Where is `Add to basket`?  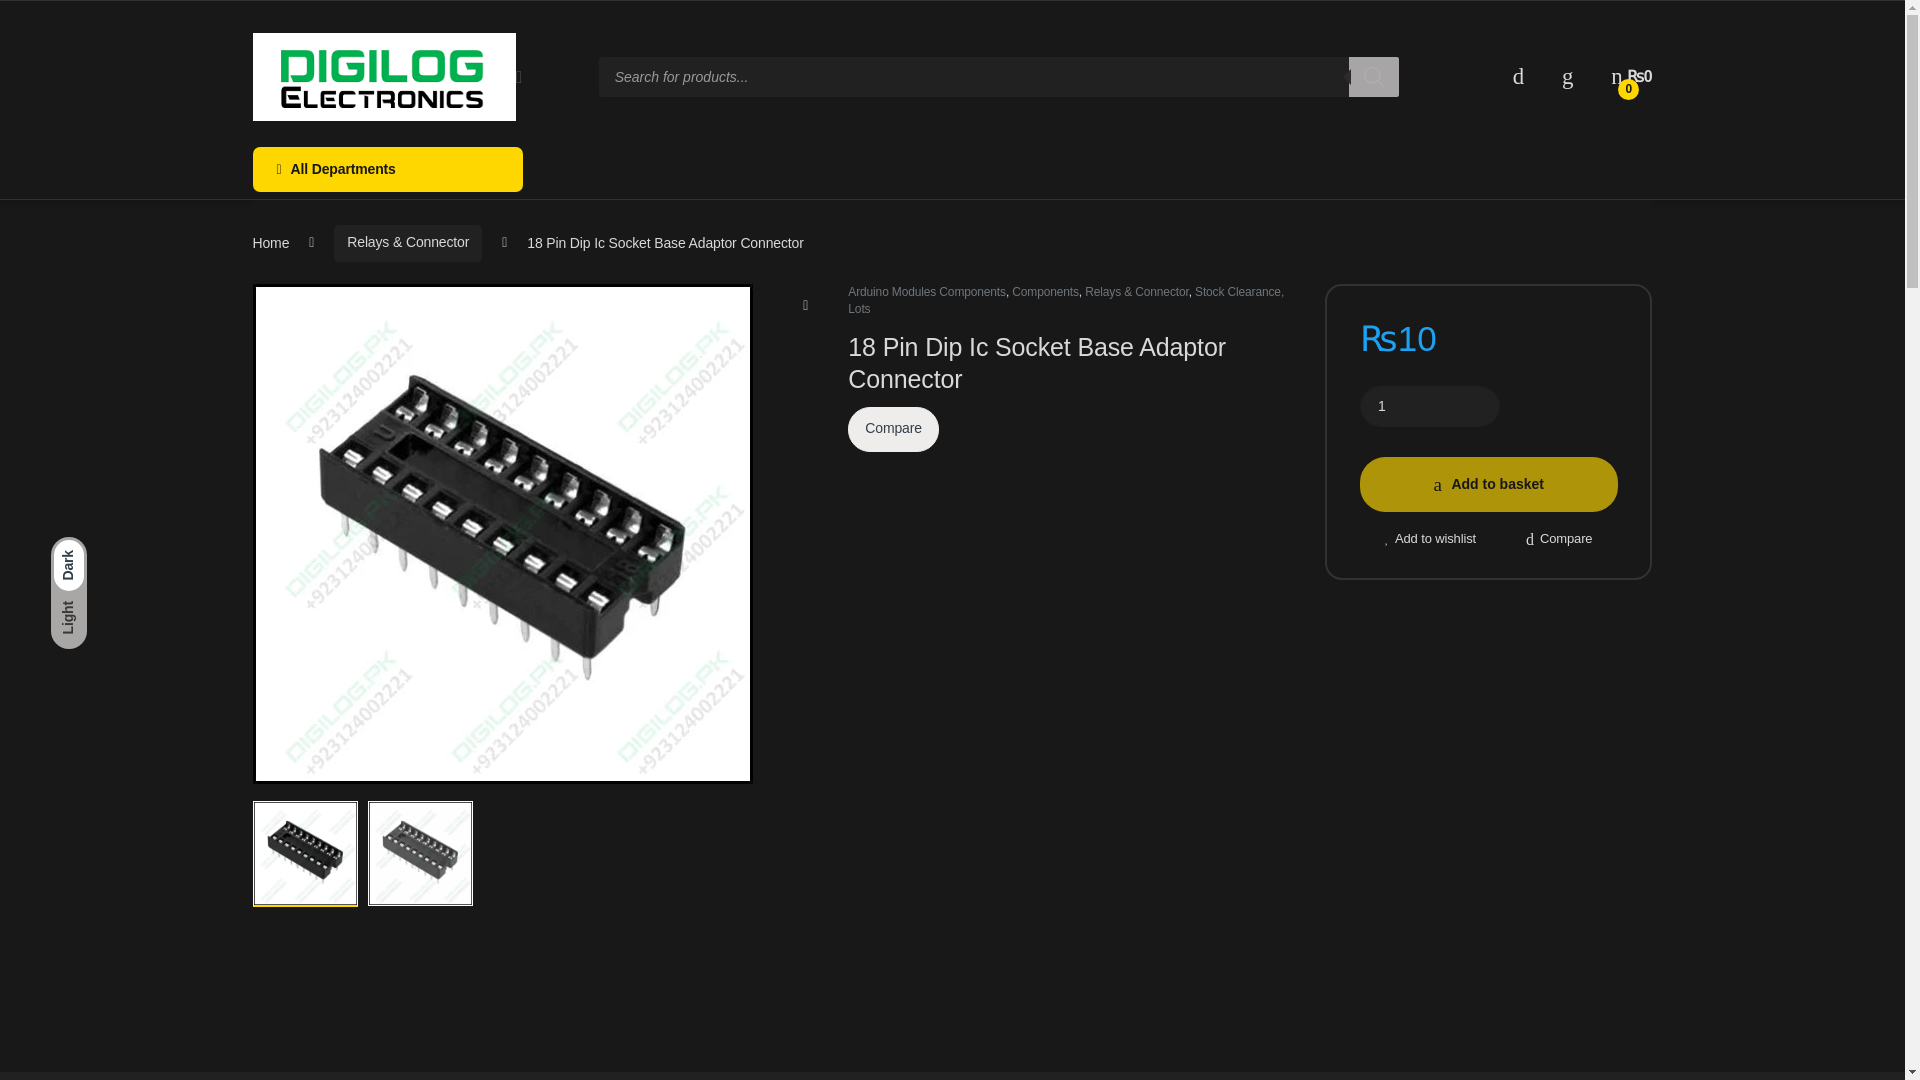 Add to basket is located at coordinates (1488, 484).